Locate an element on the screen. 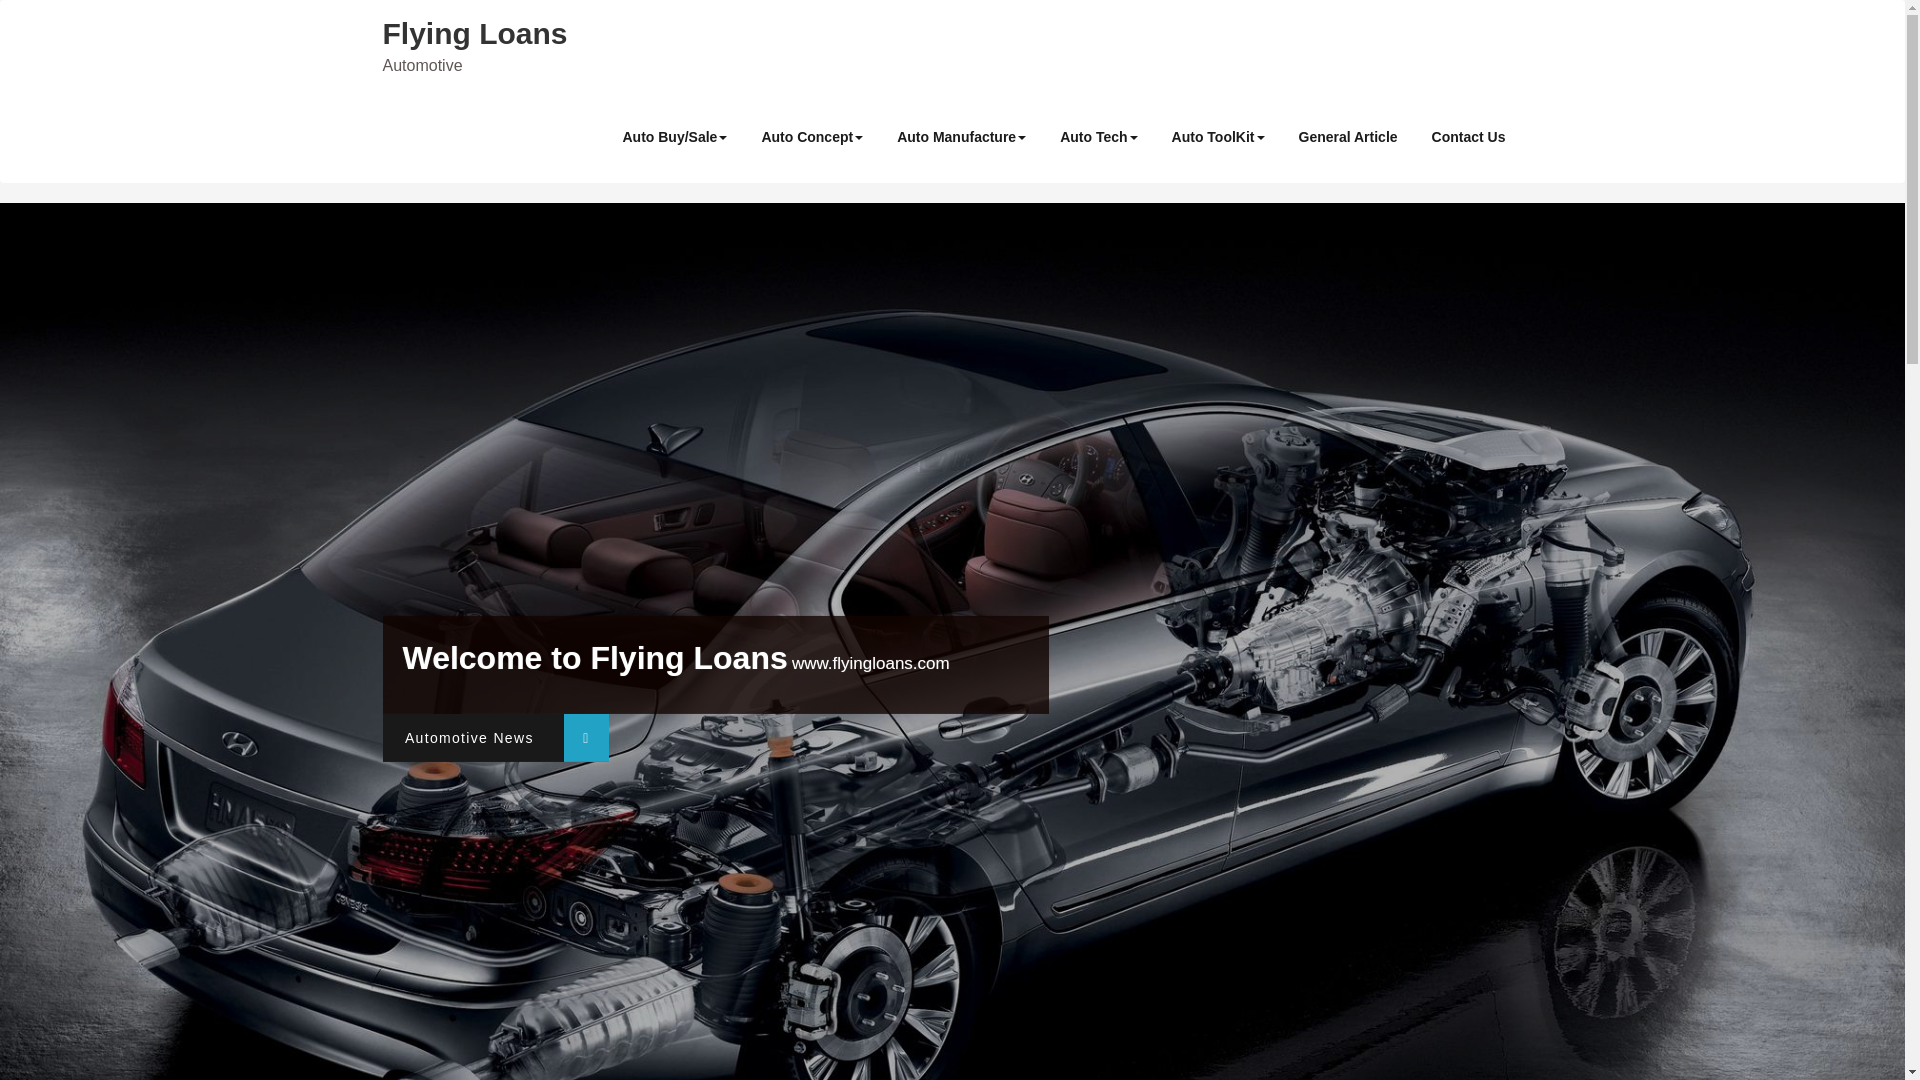 Image resolution: width=1920 pixels, height=1080 pixels. Auto Concept is located at coordinates (812, 136).